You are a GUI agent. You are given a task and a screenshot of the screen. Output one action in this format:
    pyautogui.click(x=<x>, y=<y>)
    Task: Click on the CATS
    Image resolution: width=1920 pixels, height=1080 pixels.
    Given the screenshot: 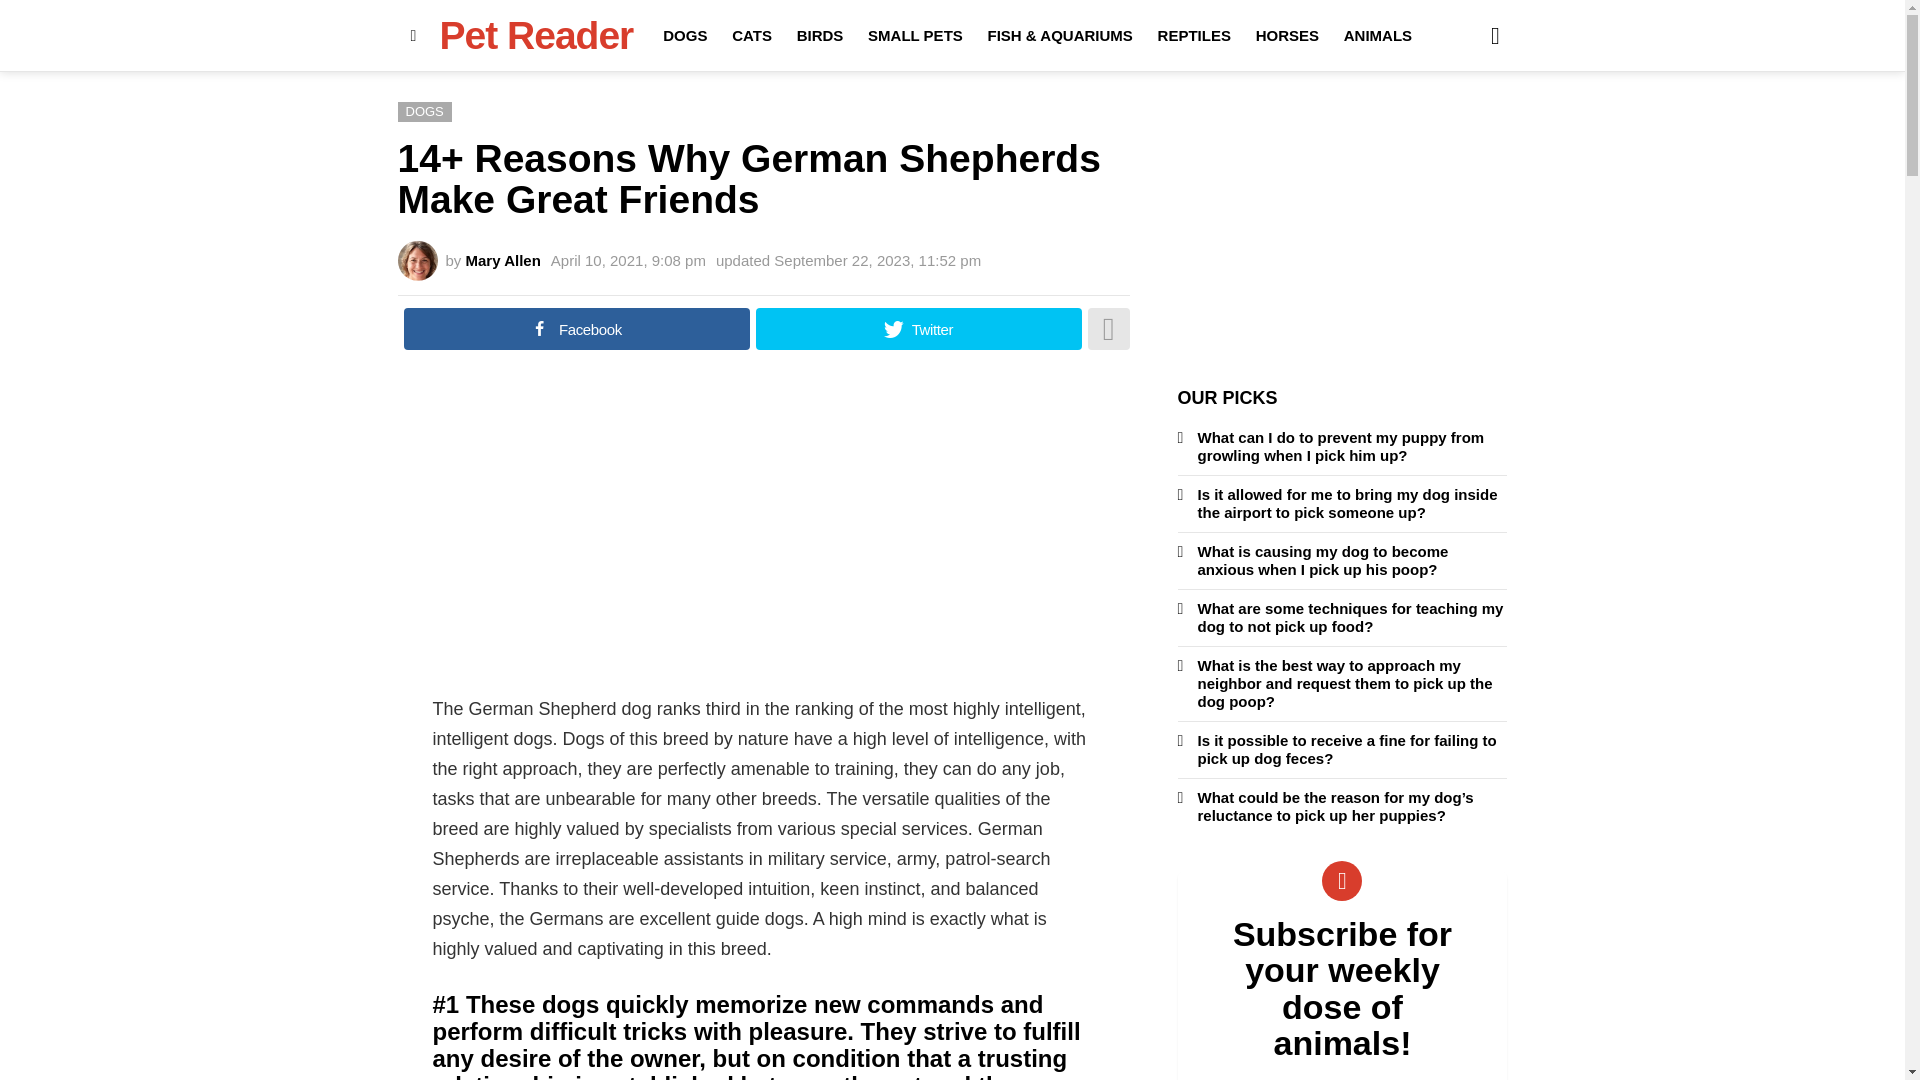 What is the action you would take?
    pyautogui.click(x=751, y=36)
    